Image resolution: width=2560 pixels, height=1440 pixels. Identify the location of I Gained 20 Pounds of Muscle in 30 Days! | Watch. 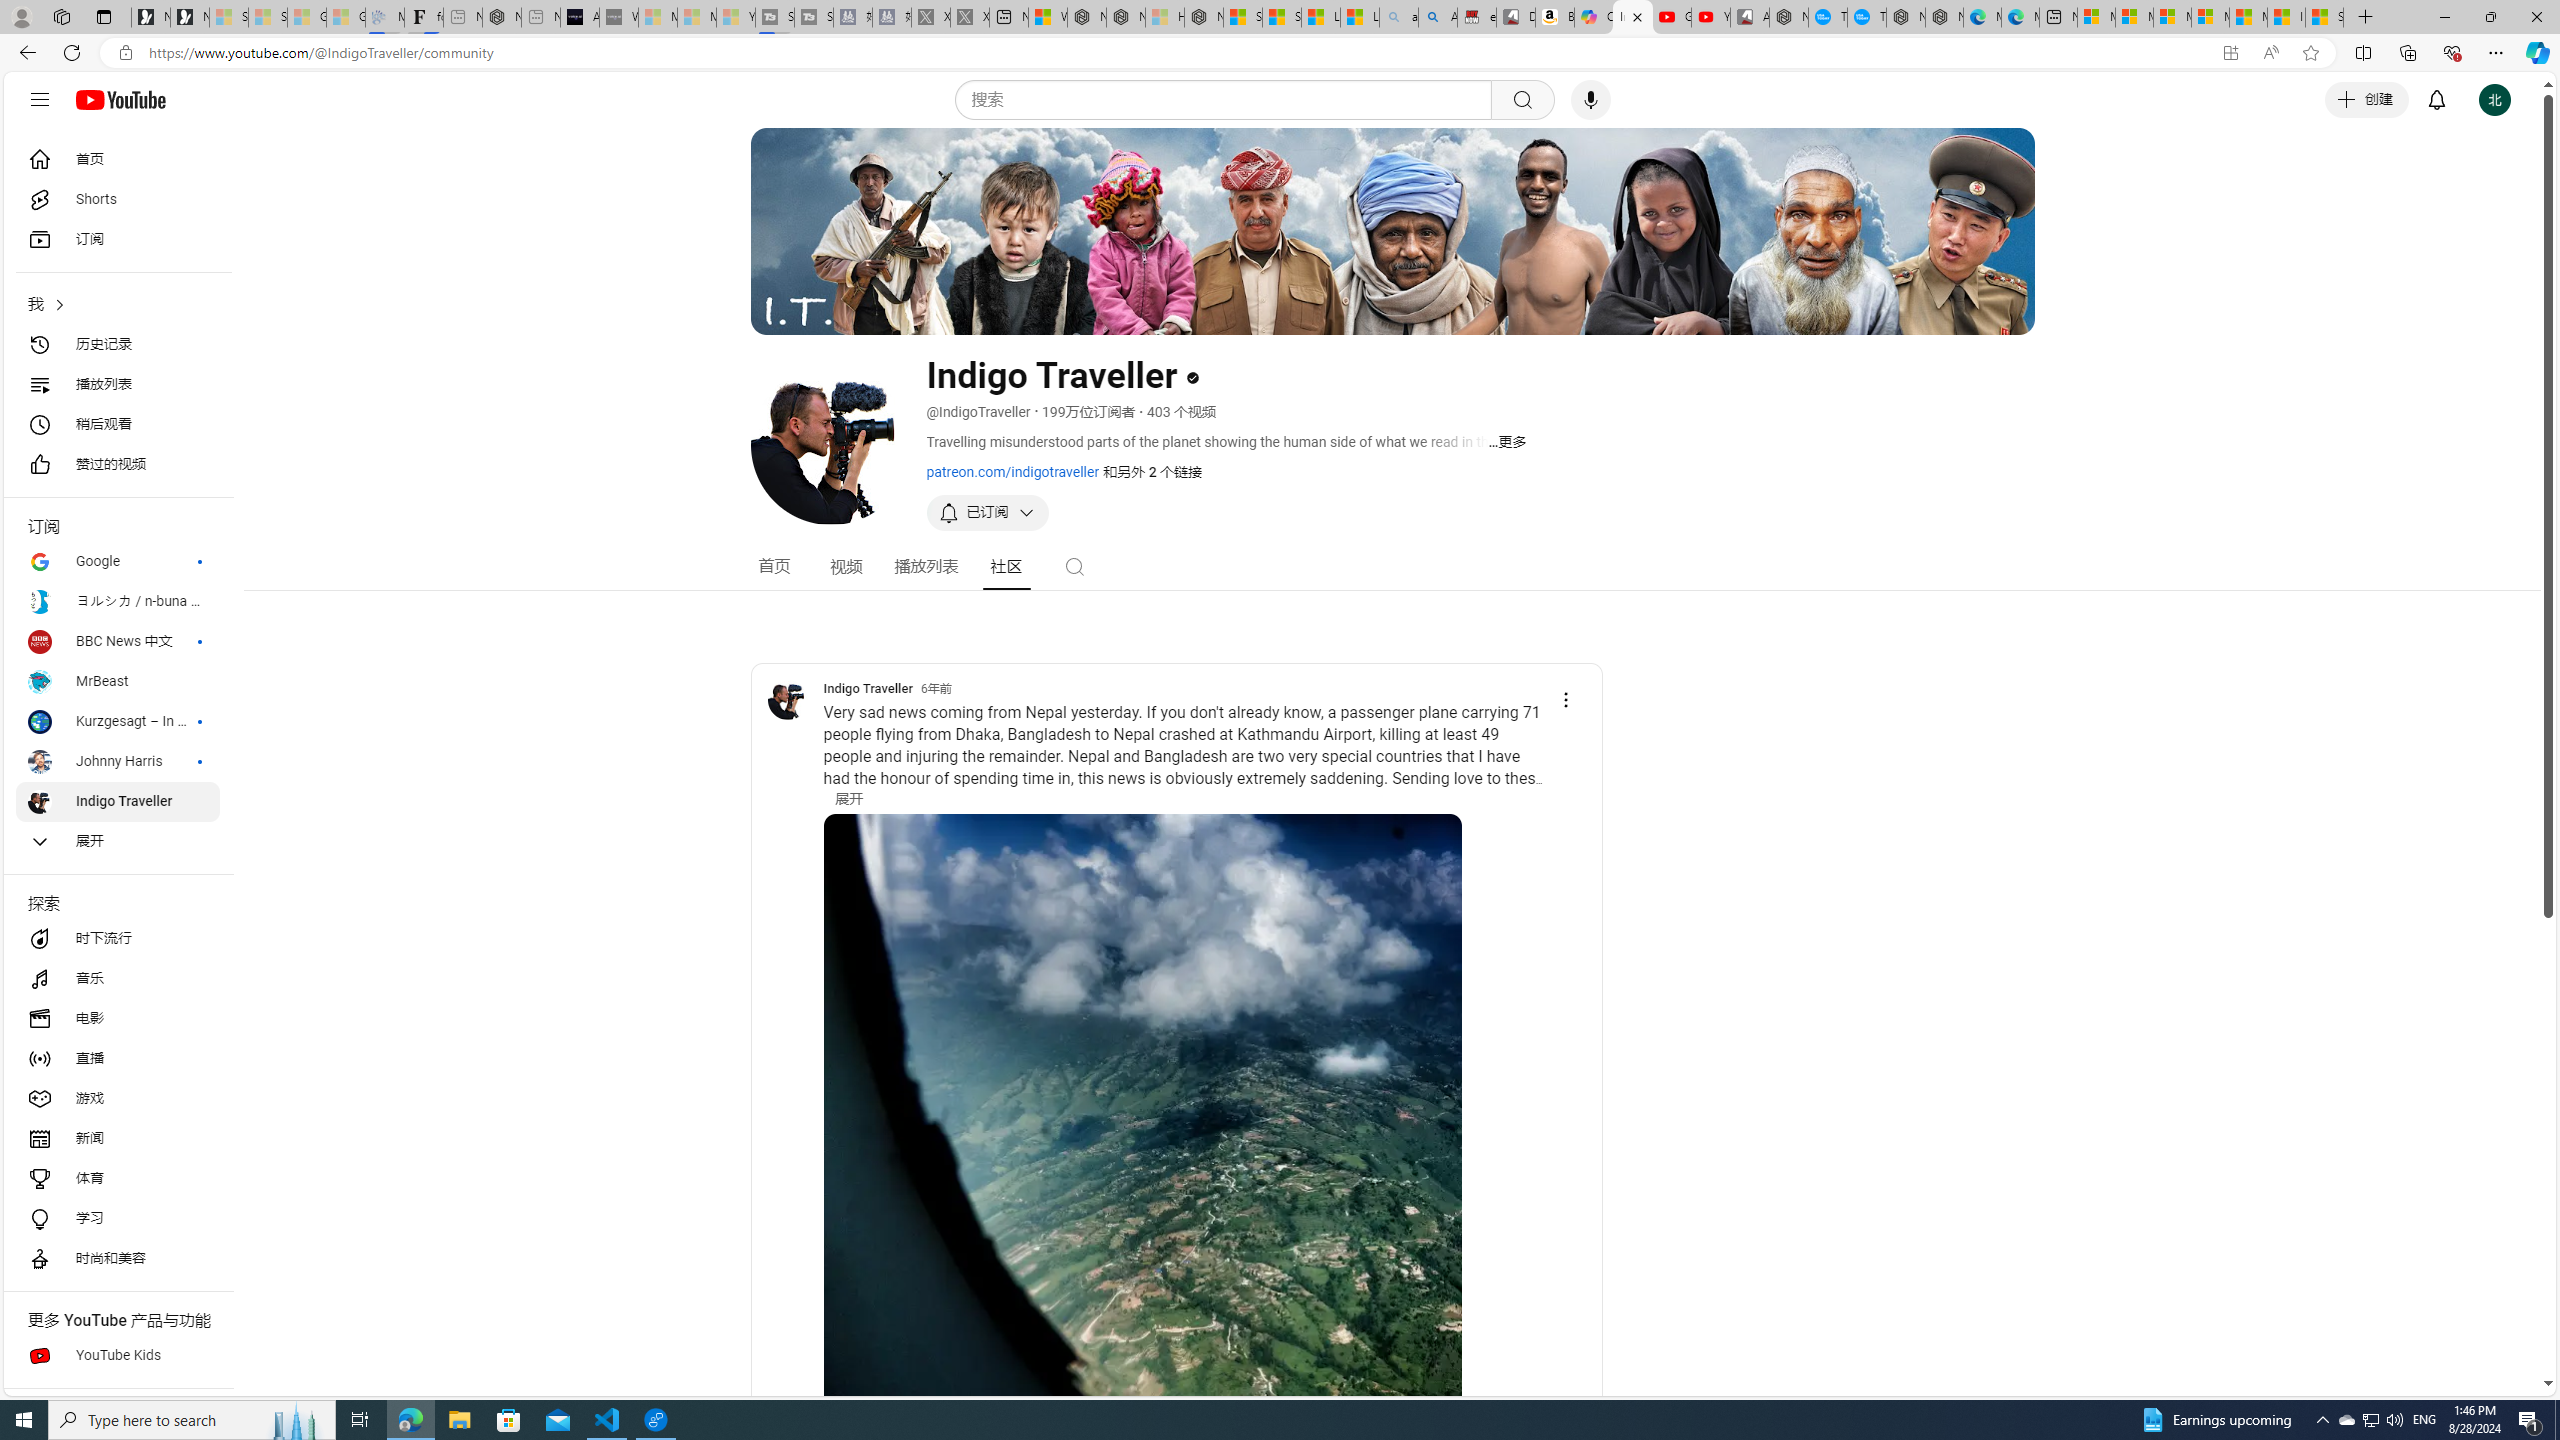
(2286, 17).